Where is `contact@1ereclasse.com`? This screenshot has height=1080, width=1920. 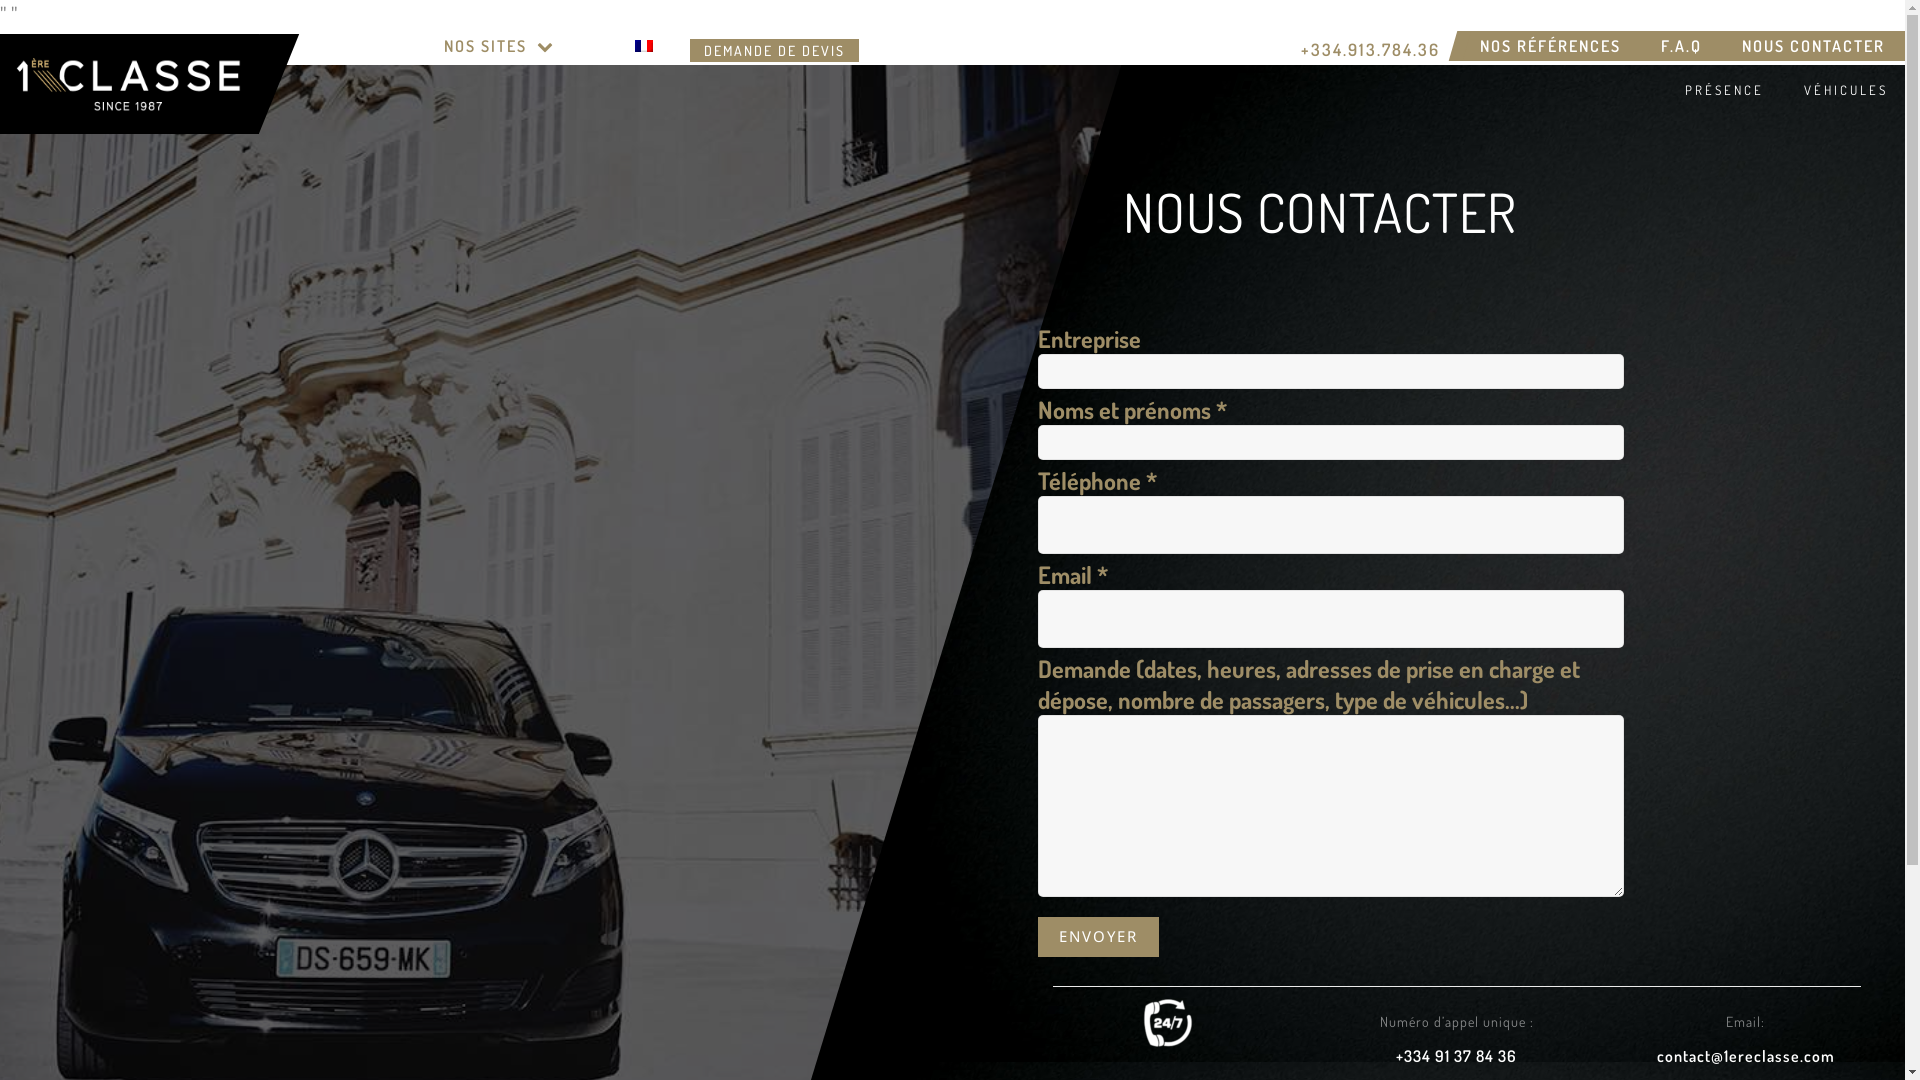 contact@1ereclasse.com is located at coordinates (1745, 1056).